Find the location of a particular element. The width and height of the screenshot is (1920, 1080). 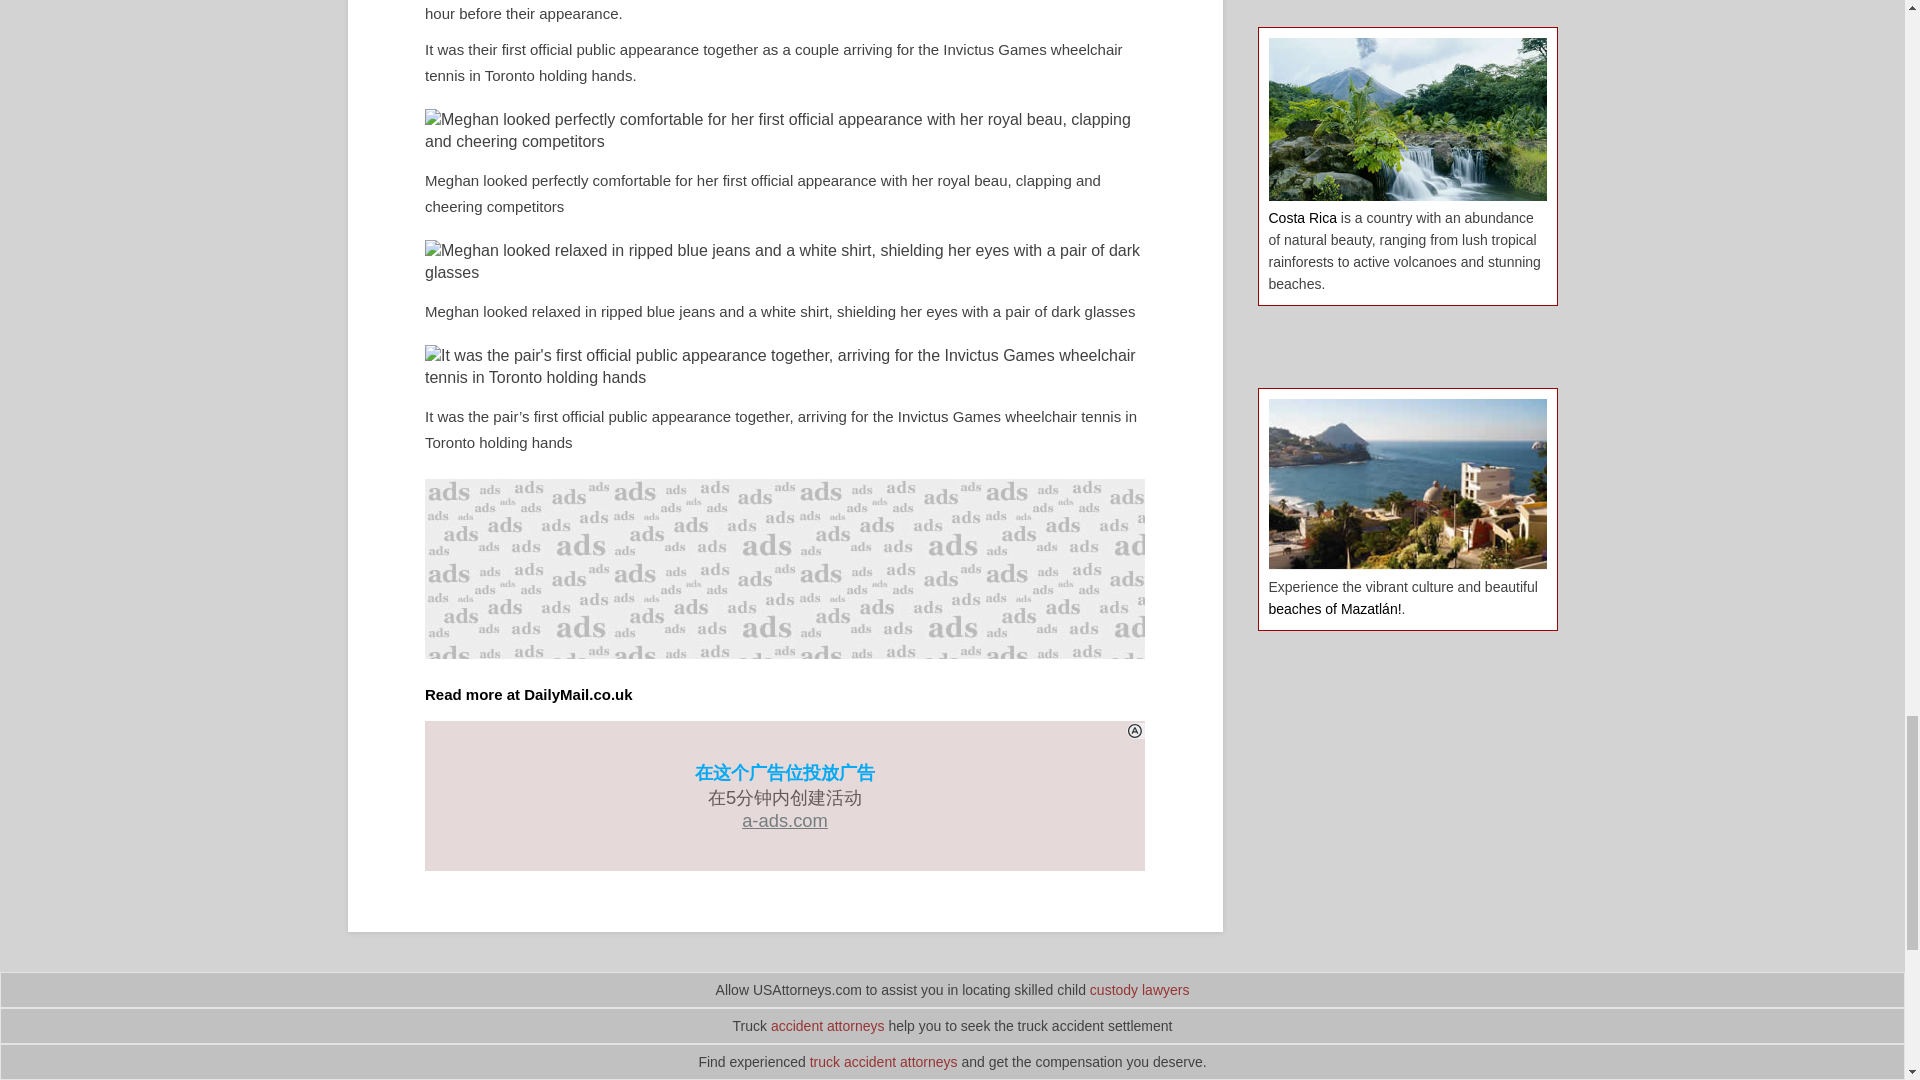

Costa Rica is located at coordinates (1302, 217).